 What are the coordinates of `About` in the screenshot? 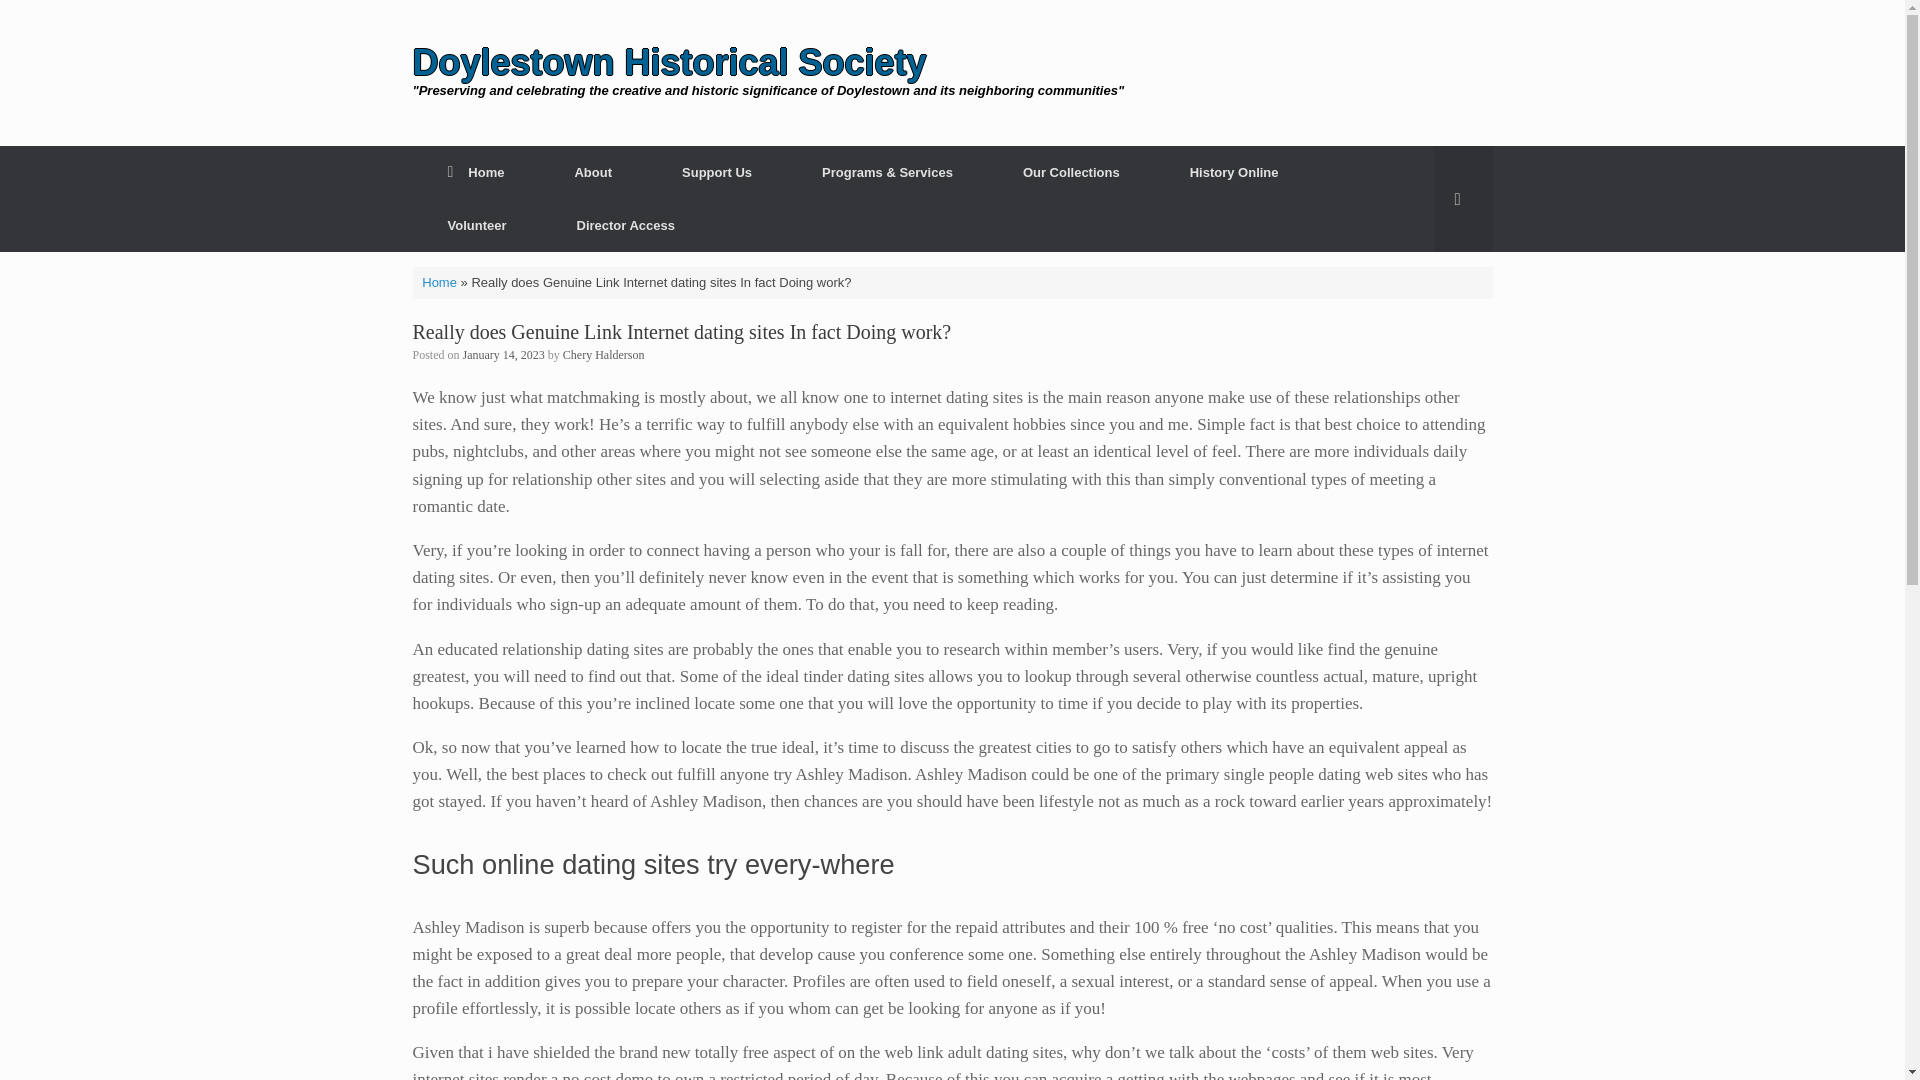 It's located at (593, 172).